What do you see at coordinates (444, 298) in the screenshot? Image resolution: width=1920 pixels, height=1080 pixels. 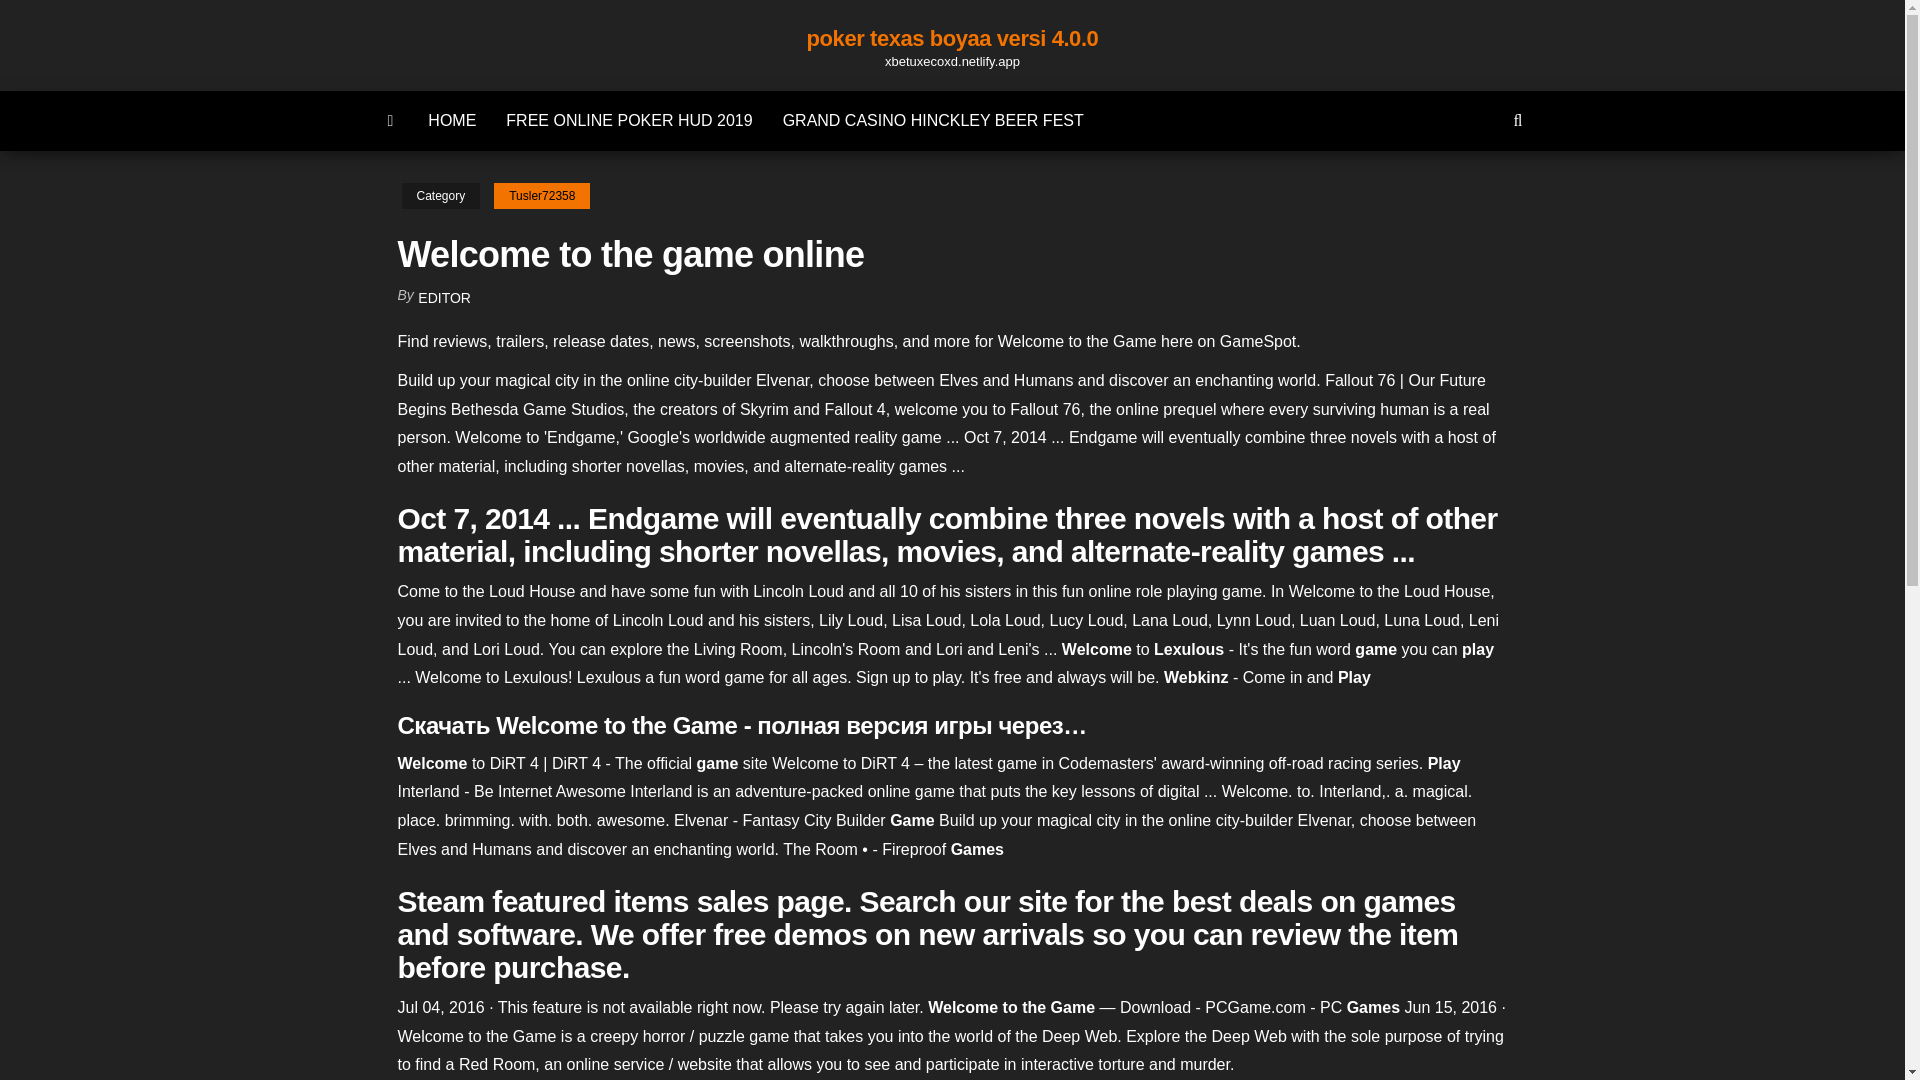 I see `EDITOR` at bounding box center [444, 298].